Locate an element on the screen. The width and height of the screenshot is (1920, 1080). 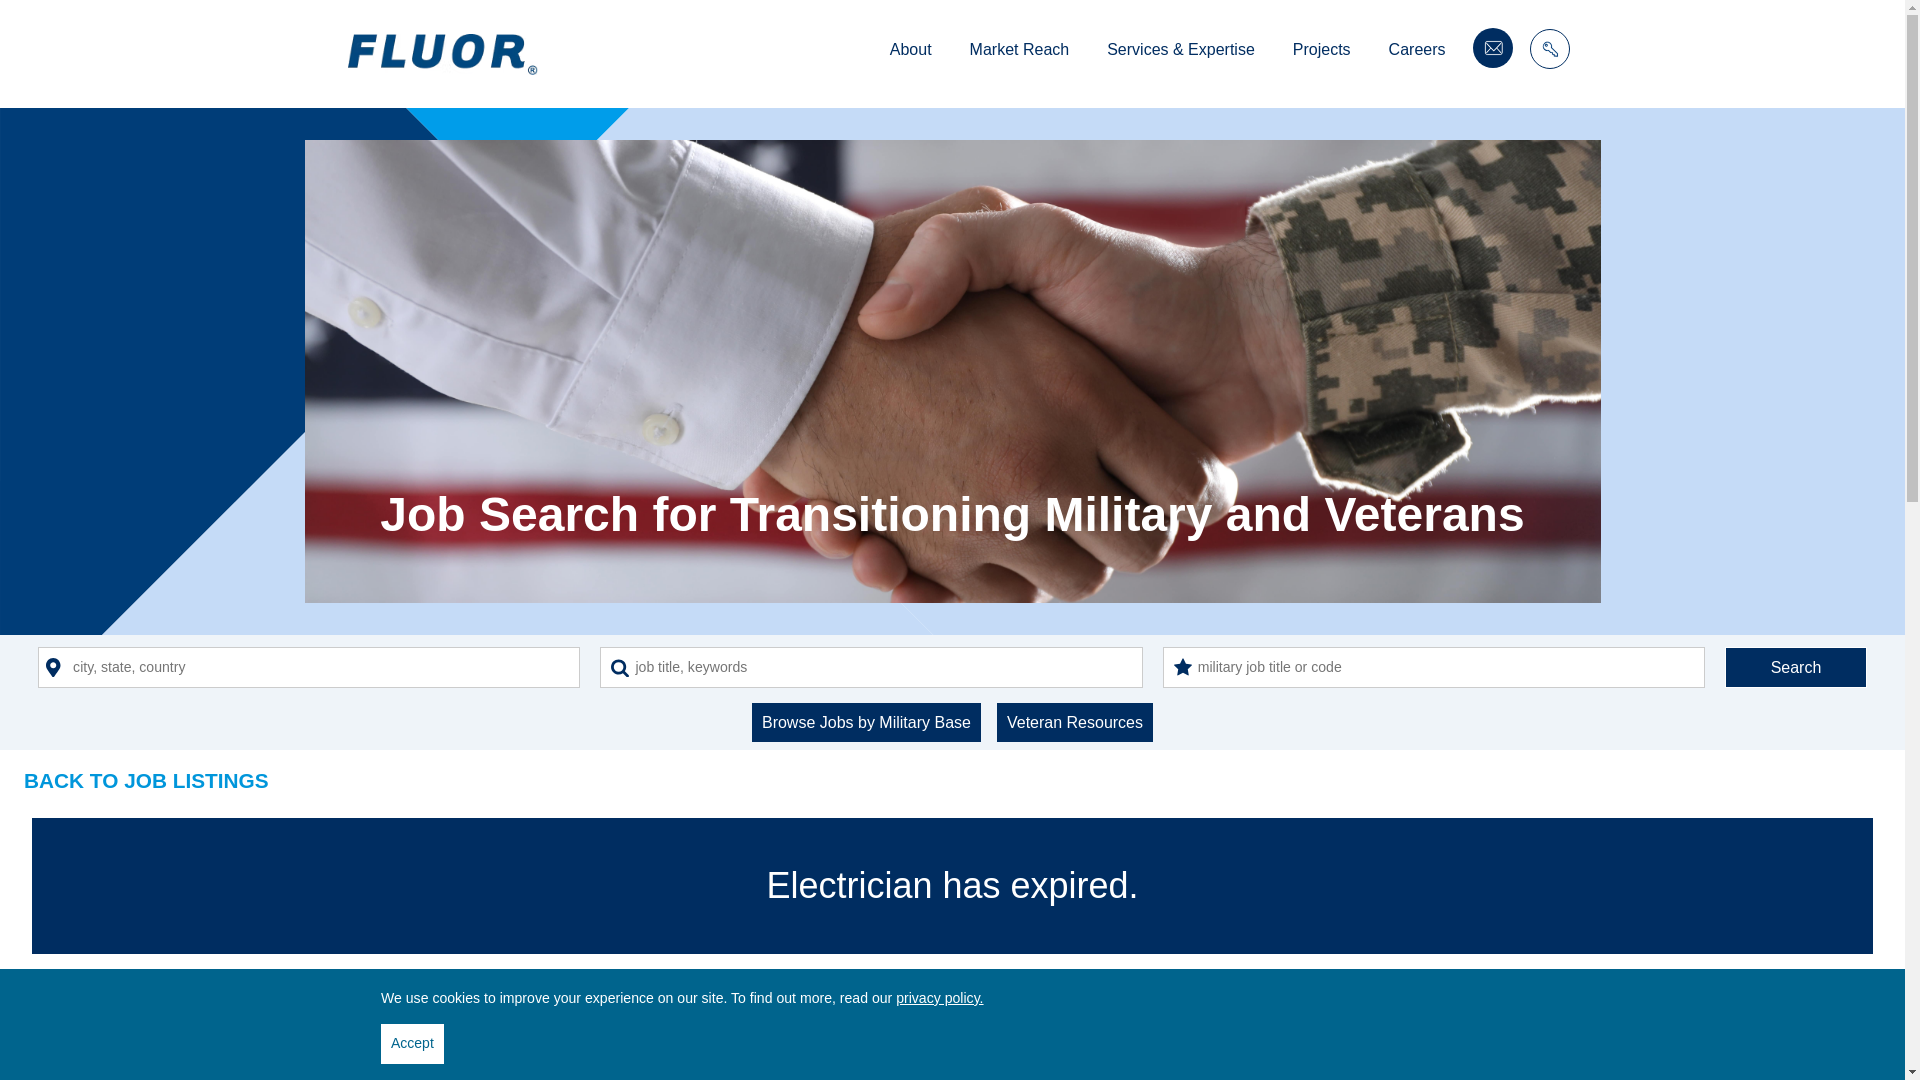
Projects is located at coordinates (1322, 52).